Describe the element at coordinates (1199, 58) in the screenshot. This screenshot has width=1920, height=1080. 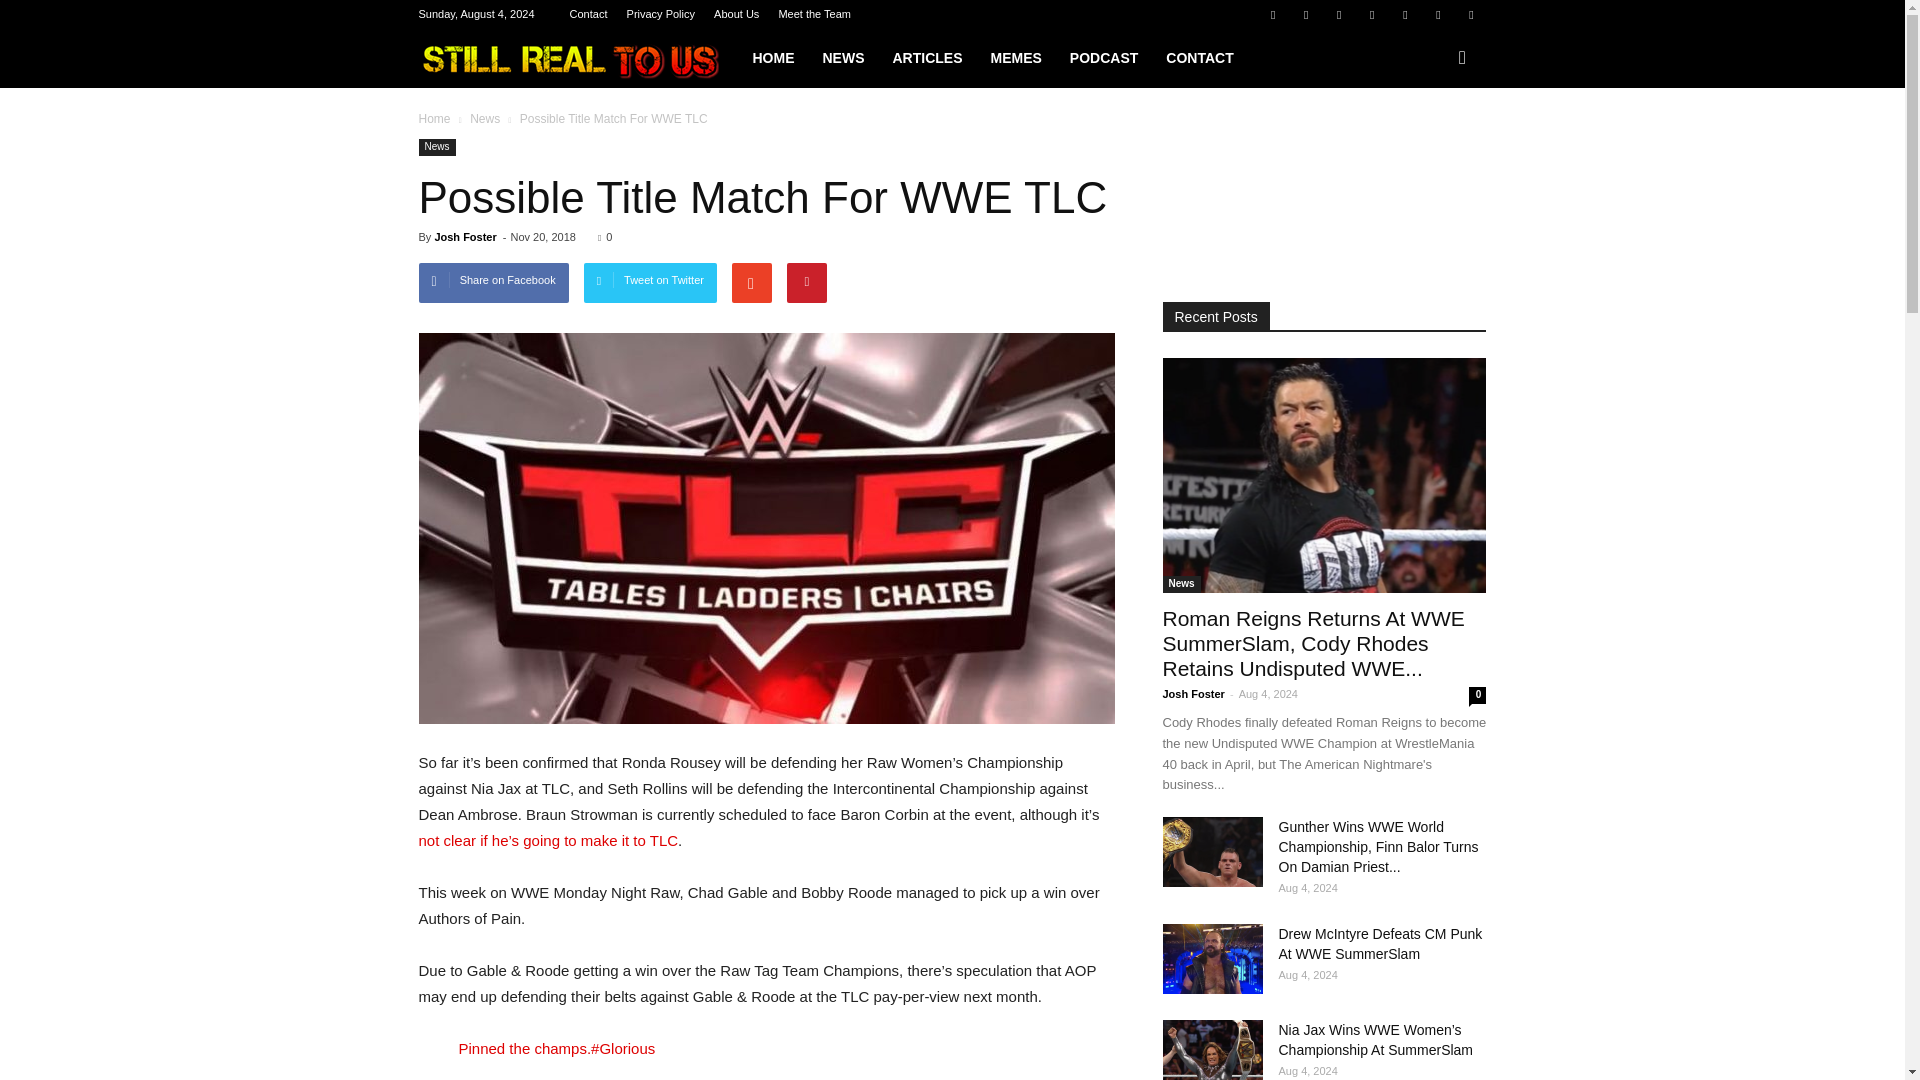
I see `CONTACT` at that location.